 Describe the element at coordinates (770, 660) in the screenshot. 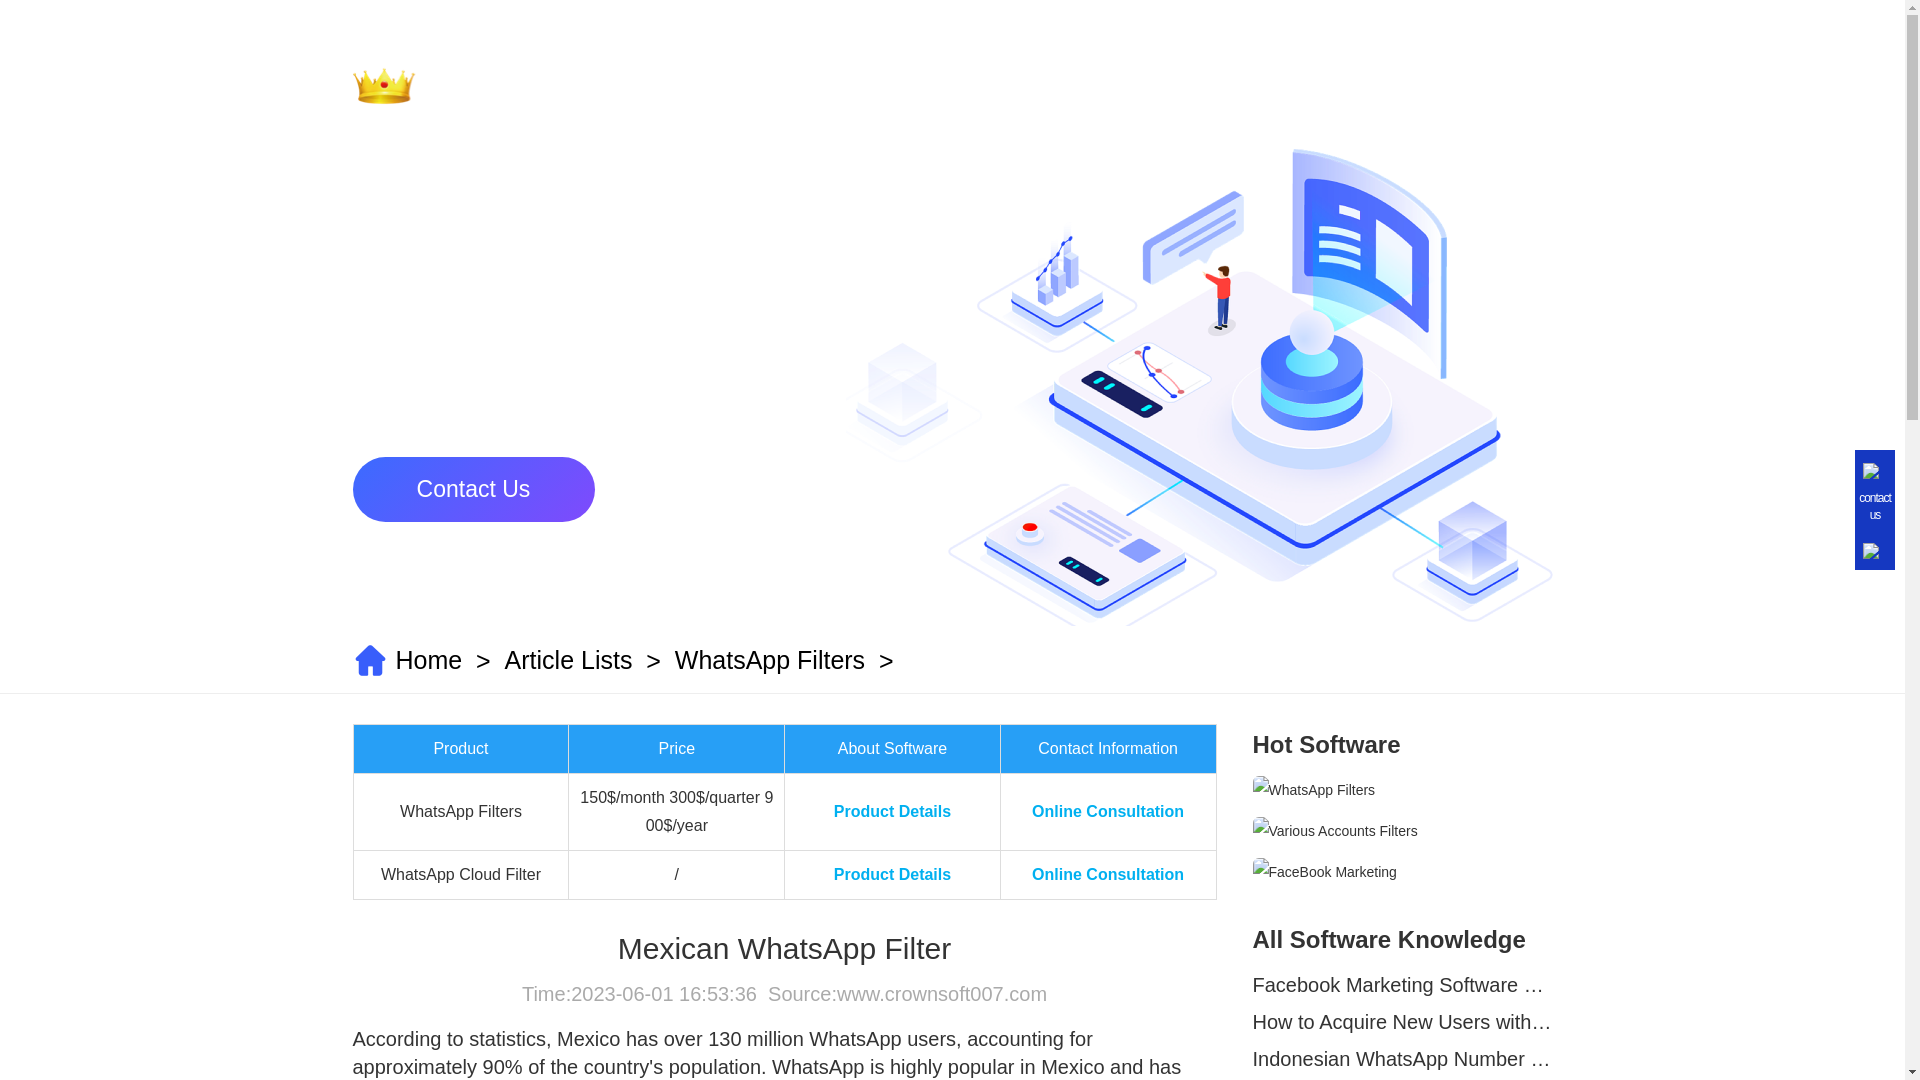

I see `WhatsApp Filters` at that location.